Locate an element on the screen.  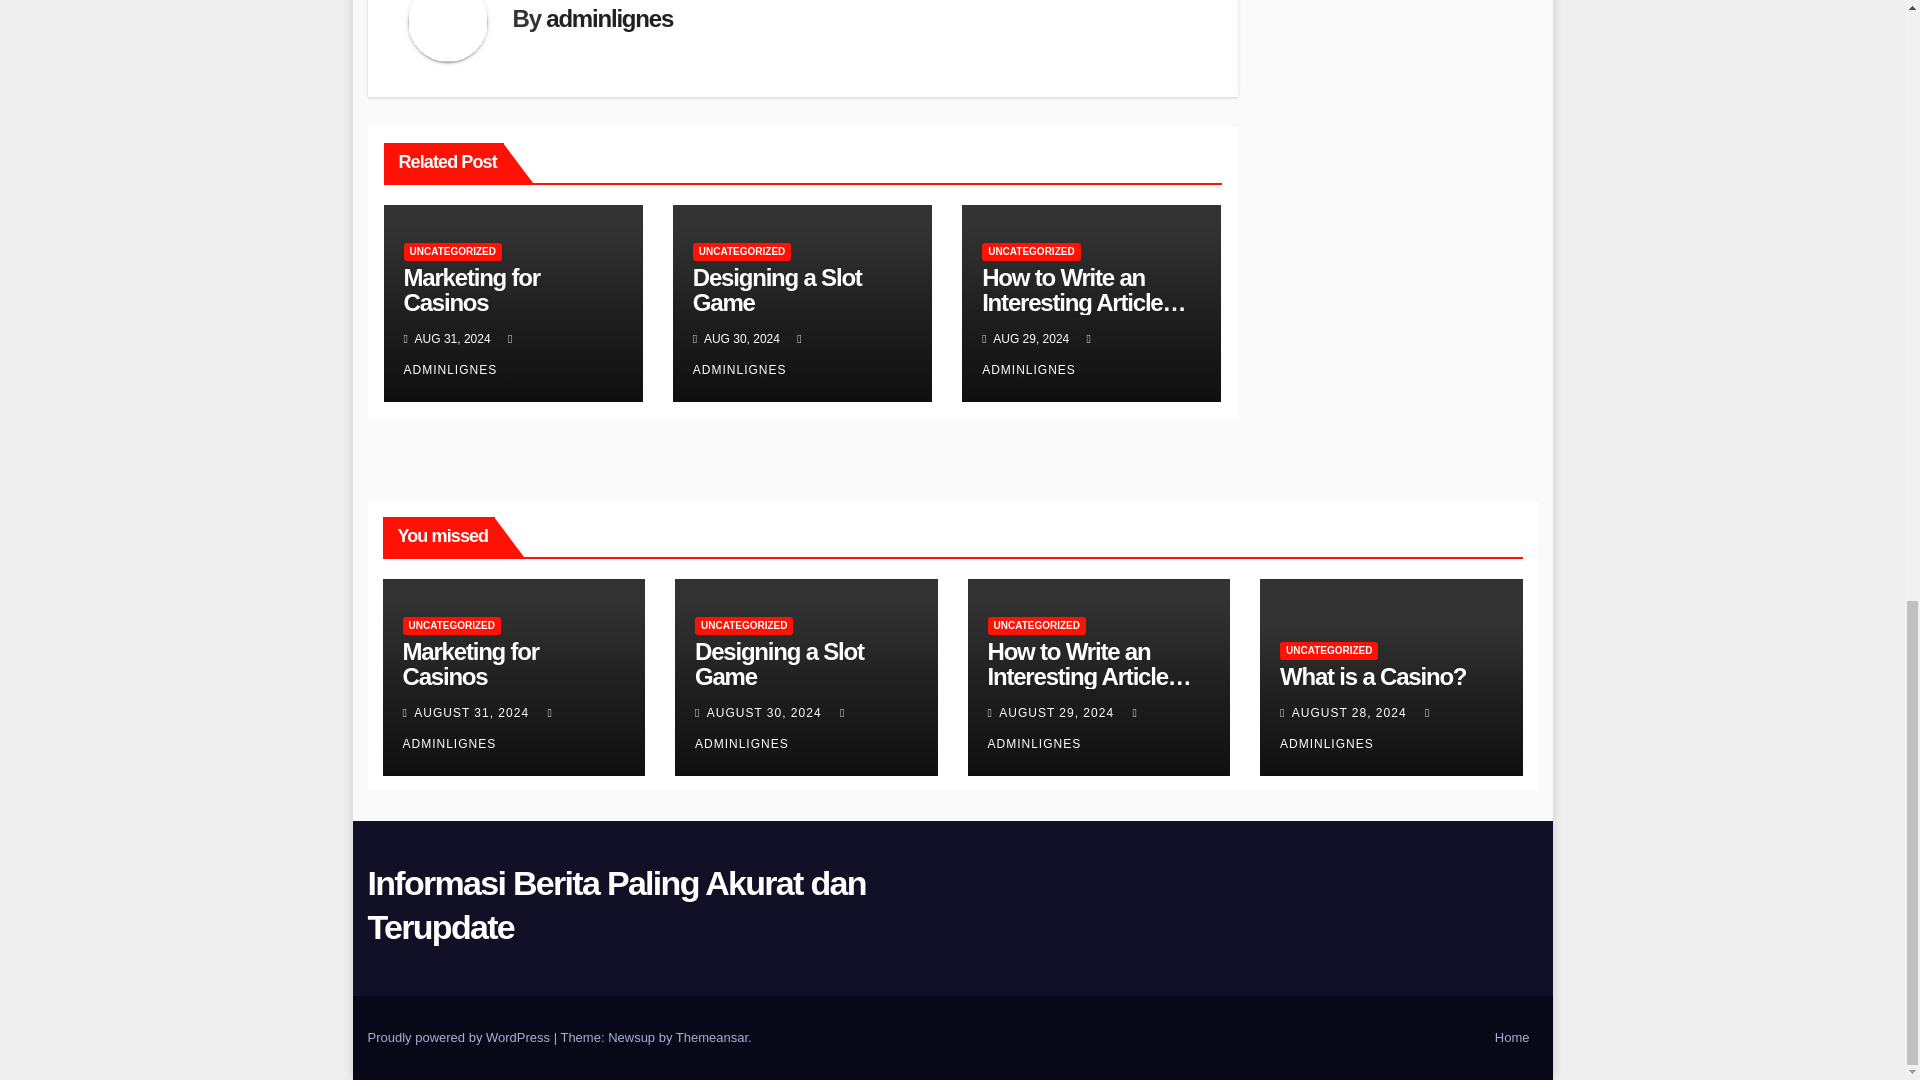
ADMINLIGNES is located at coordinates (460, 354).